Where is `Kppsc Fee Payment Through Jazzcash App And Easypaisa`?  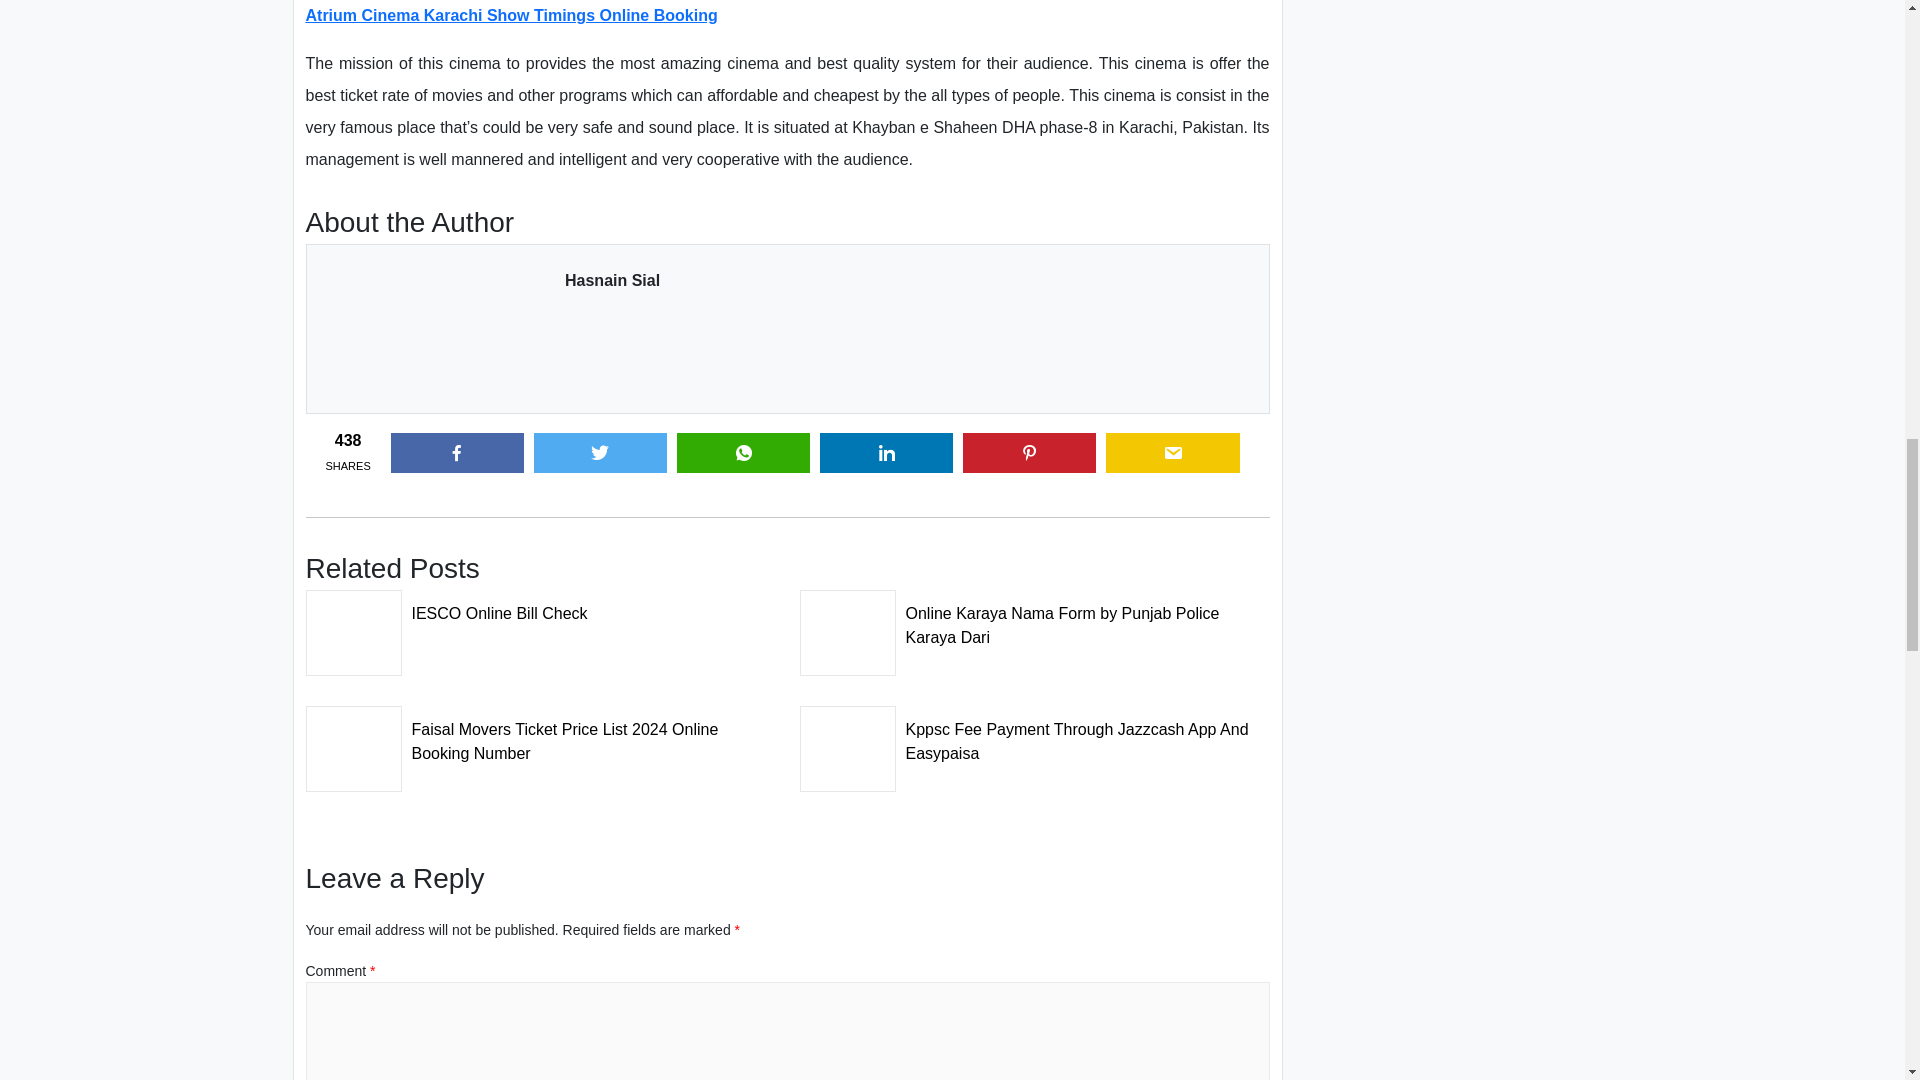
Kppsc Fee Payment Through Jazzcash App And Easypaisa is located at coordinates (1034, 736).